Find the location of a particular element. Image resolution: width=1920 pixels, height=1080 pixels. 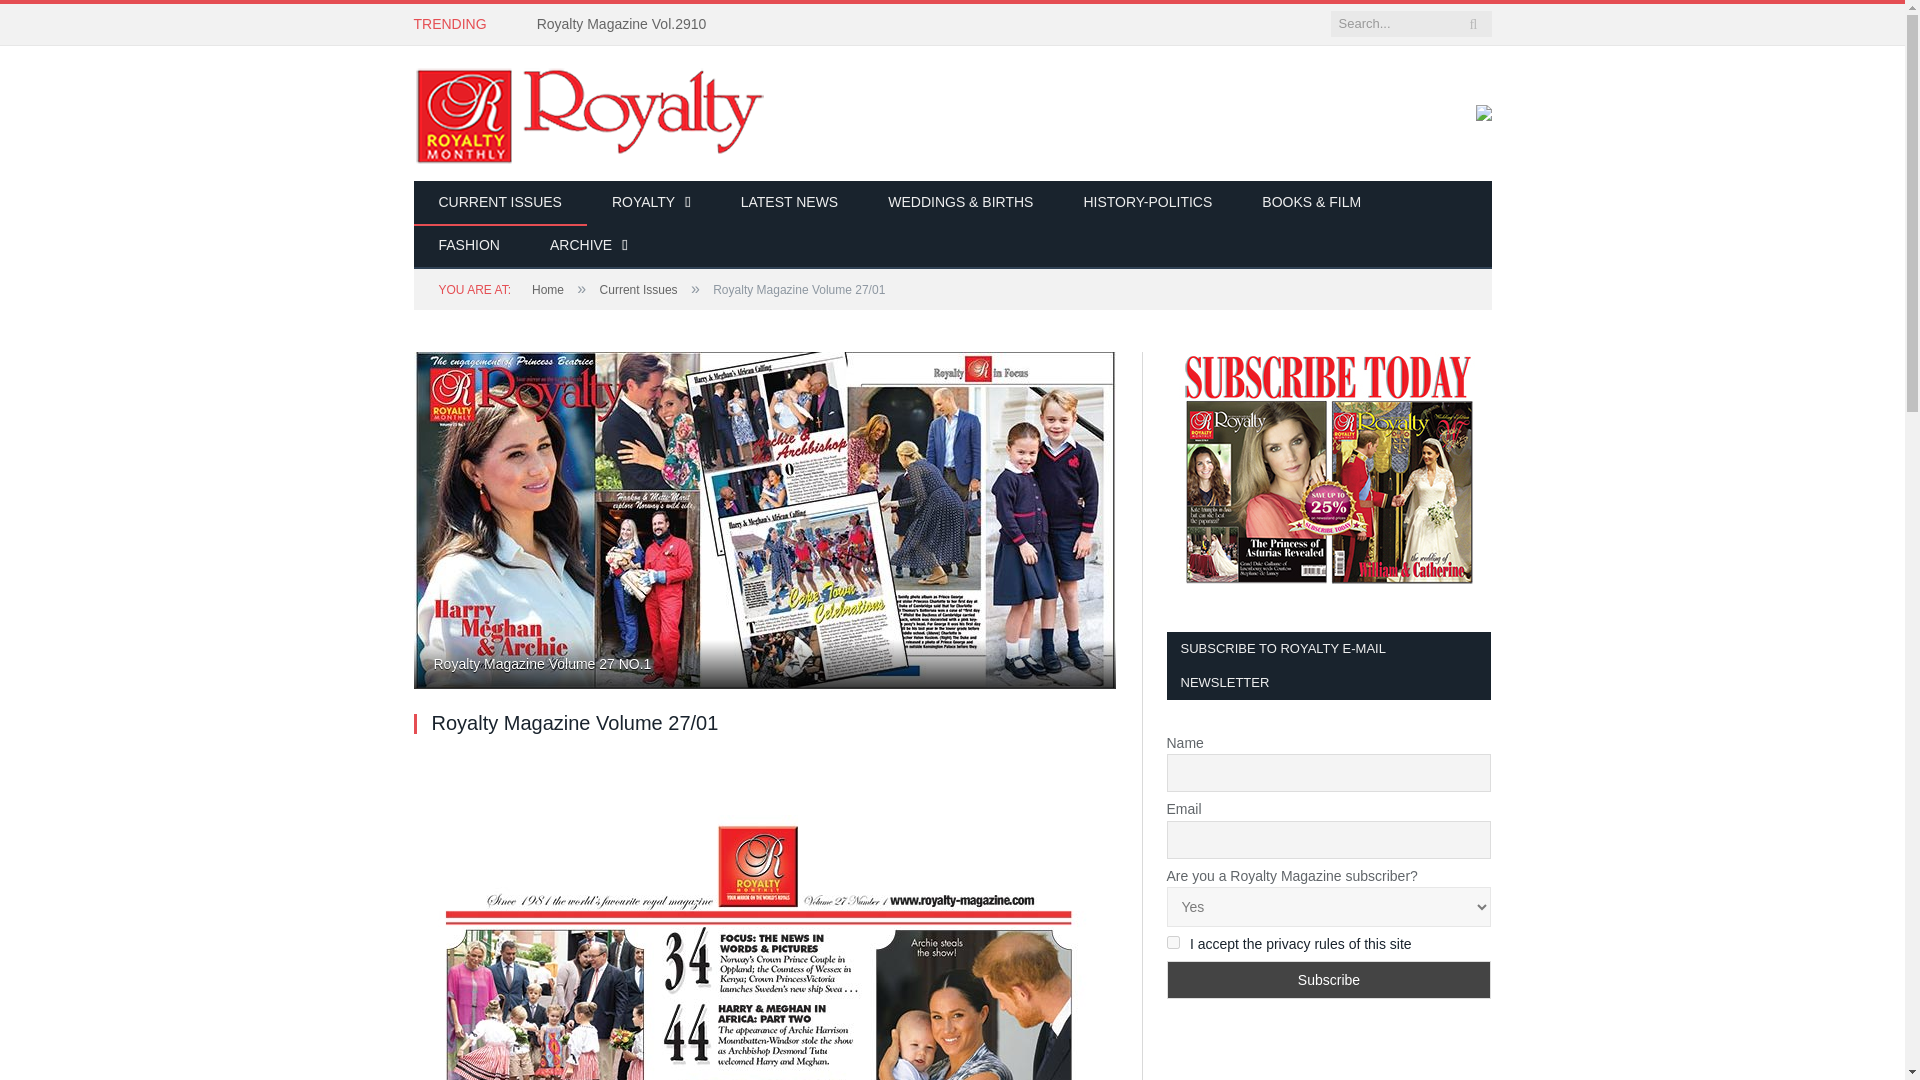

Home is located at coordinates (548, 290).